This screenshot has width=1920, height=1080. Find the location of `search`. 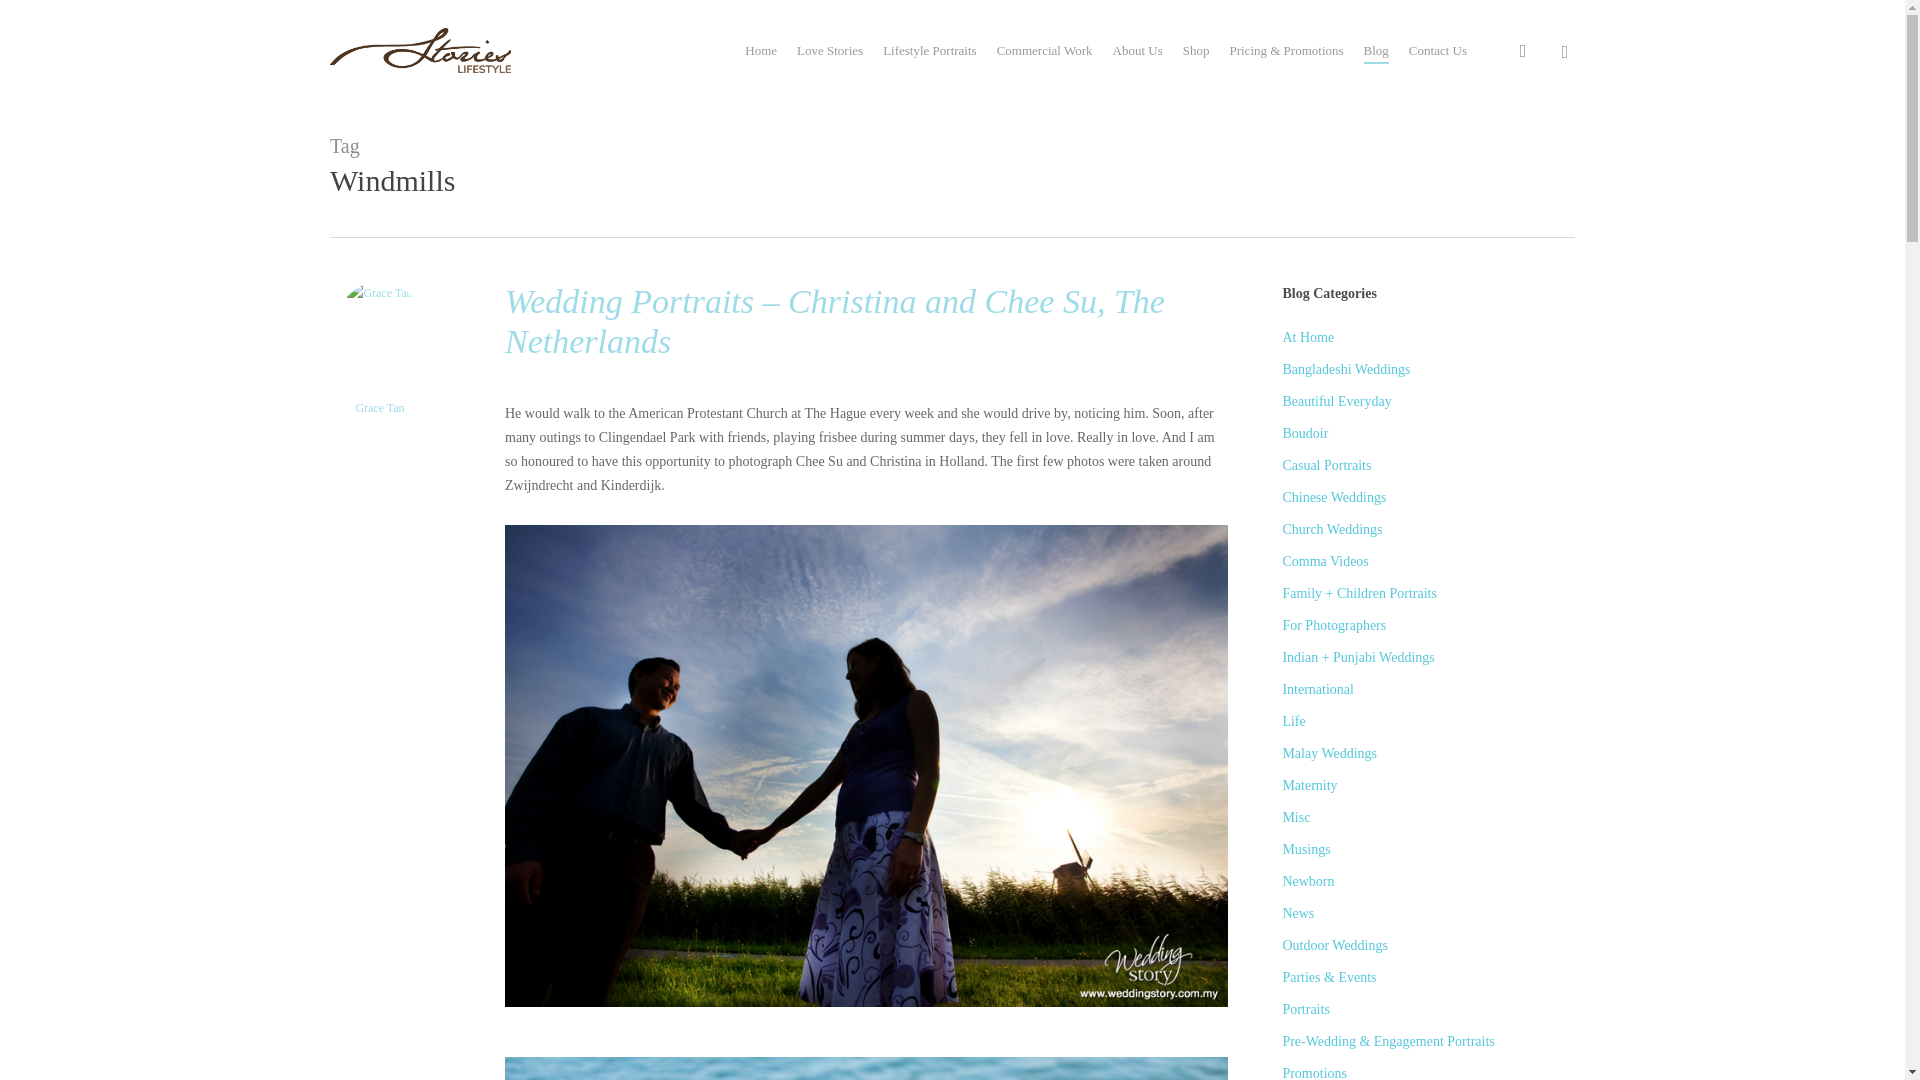

search is located at coordinates (1522, 50).